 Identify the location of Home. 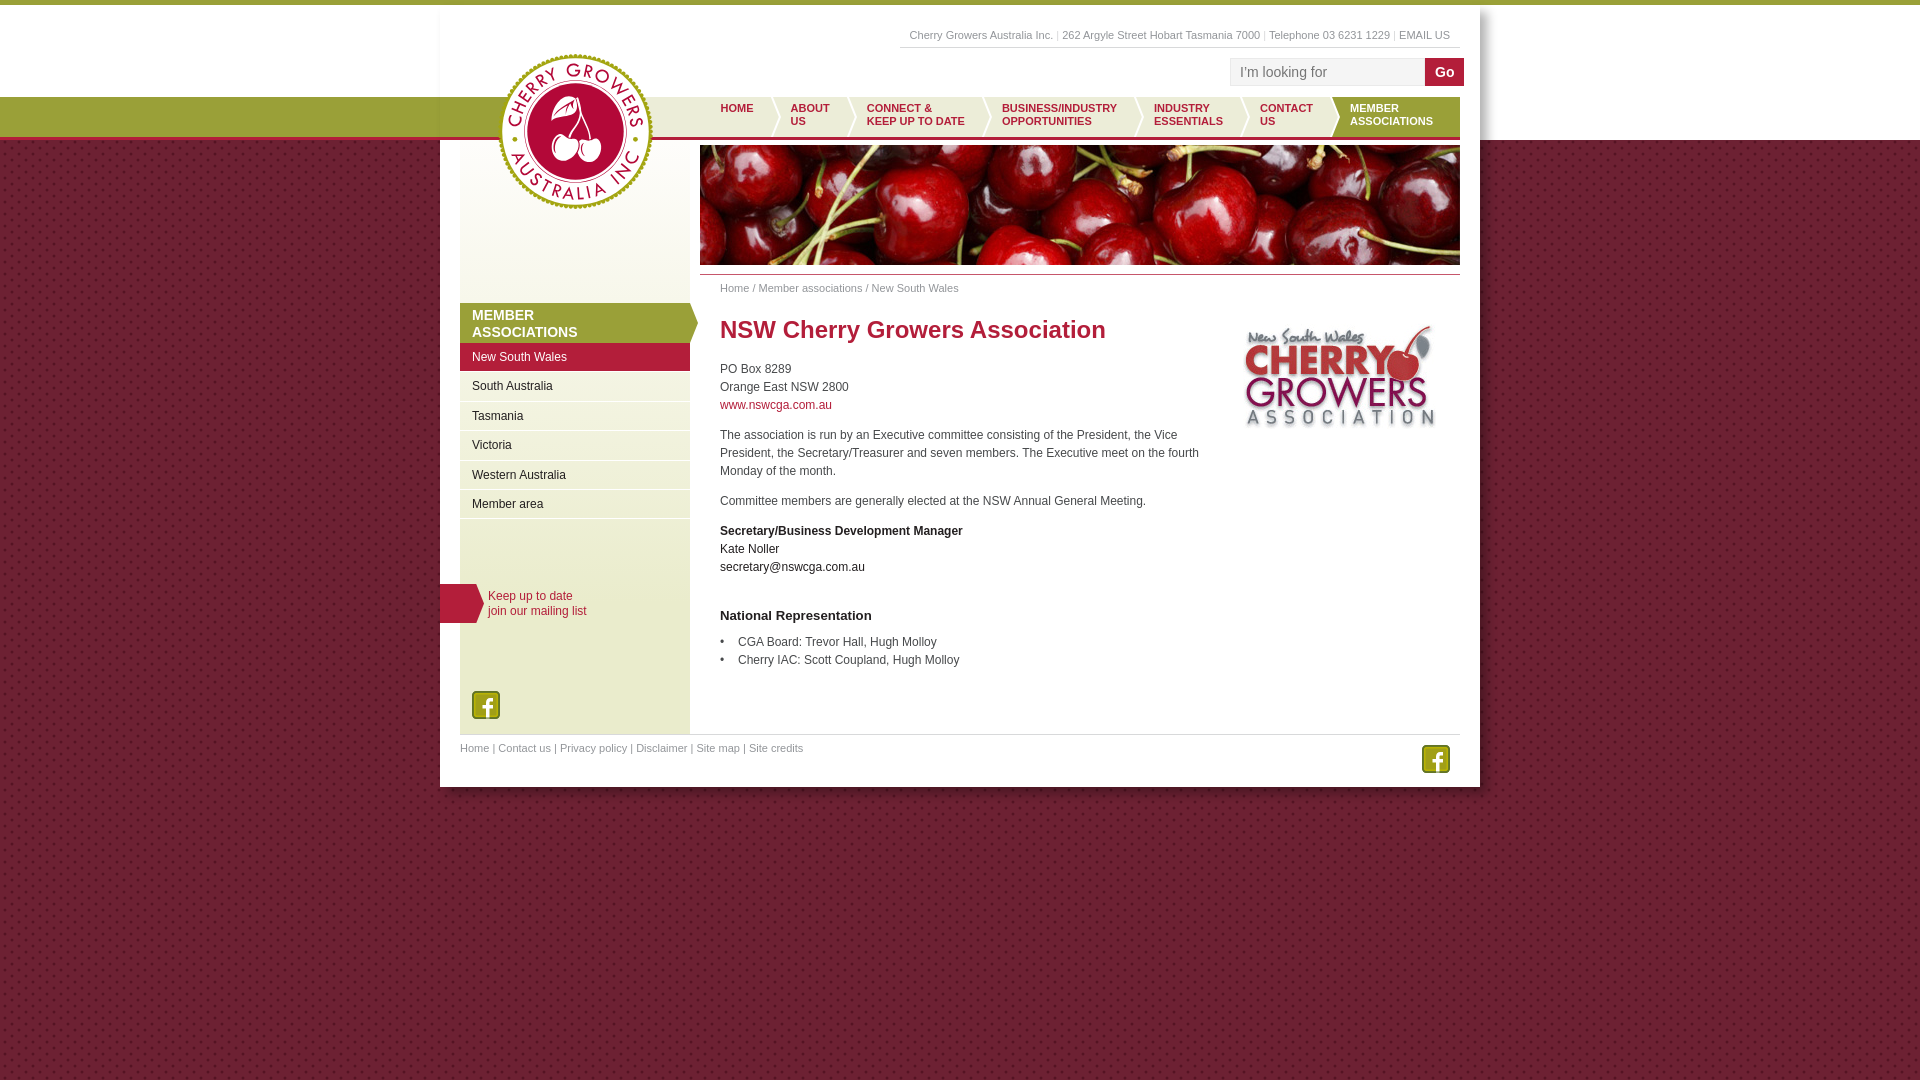
(474, 748).